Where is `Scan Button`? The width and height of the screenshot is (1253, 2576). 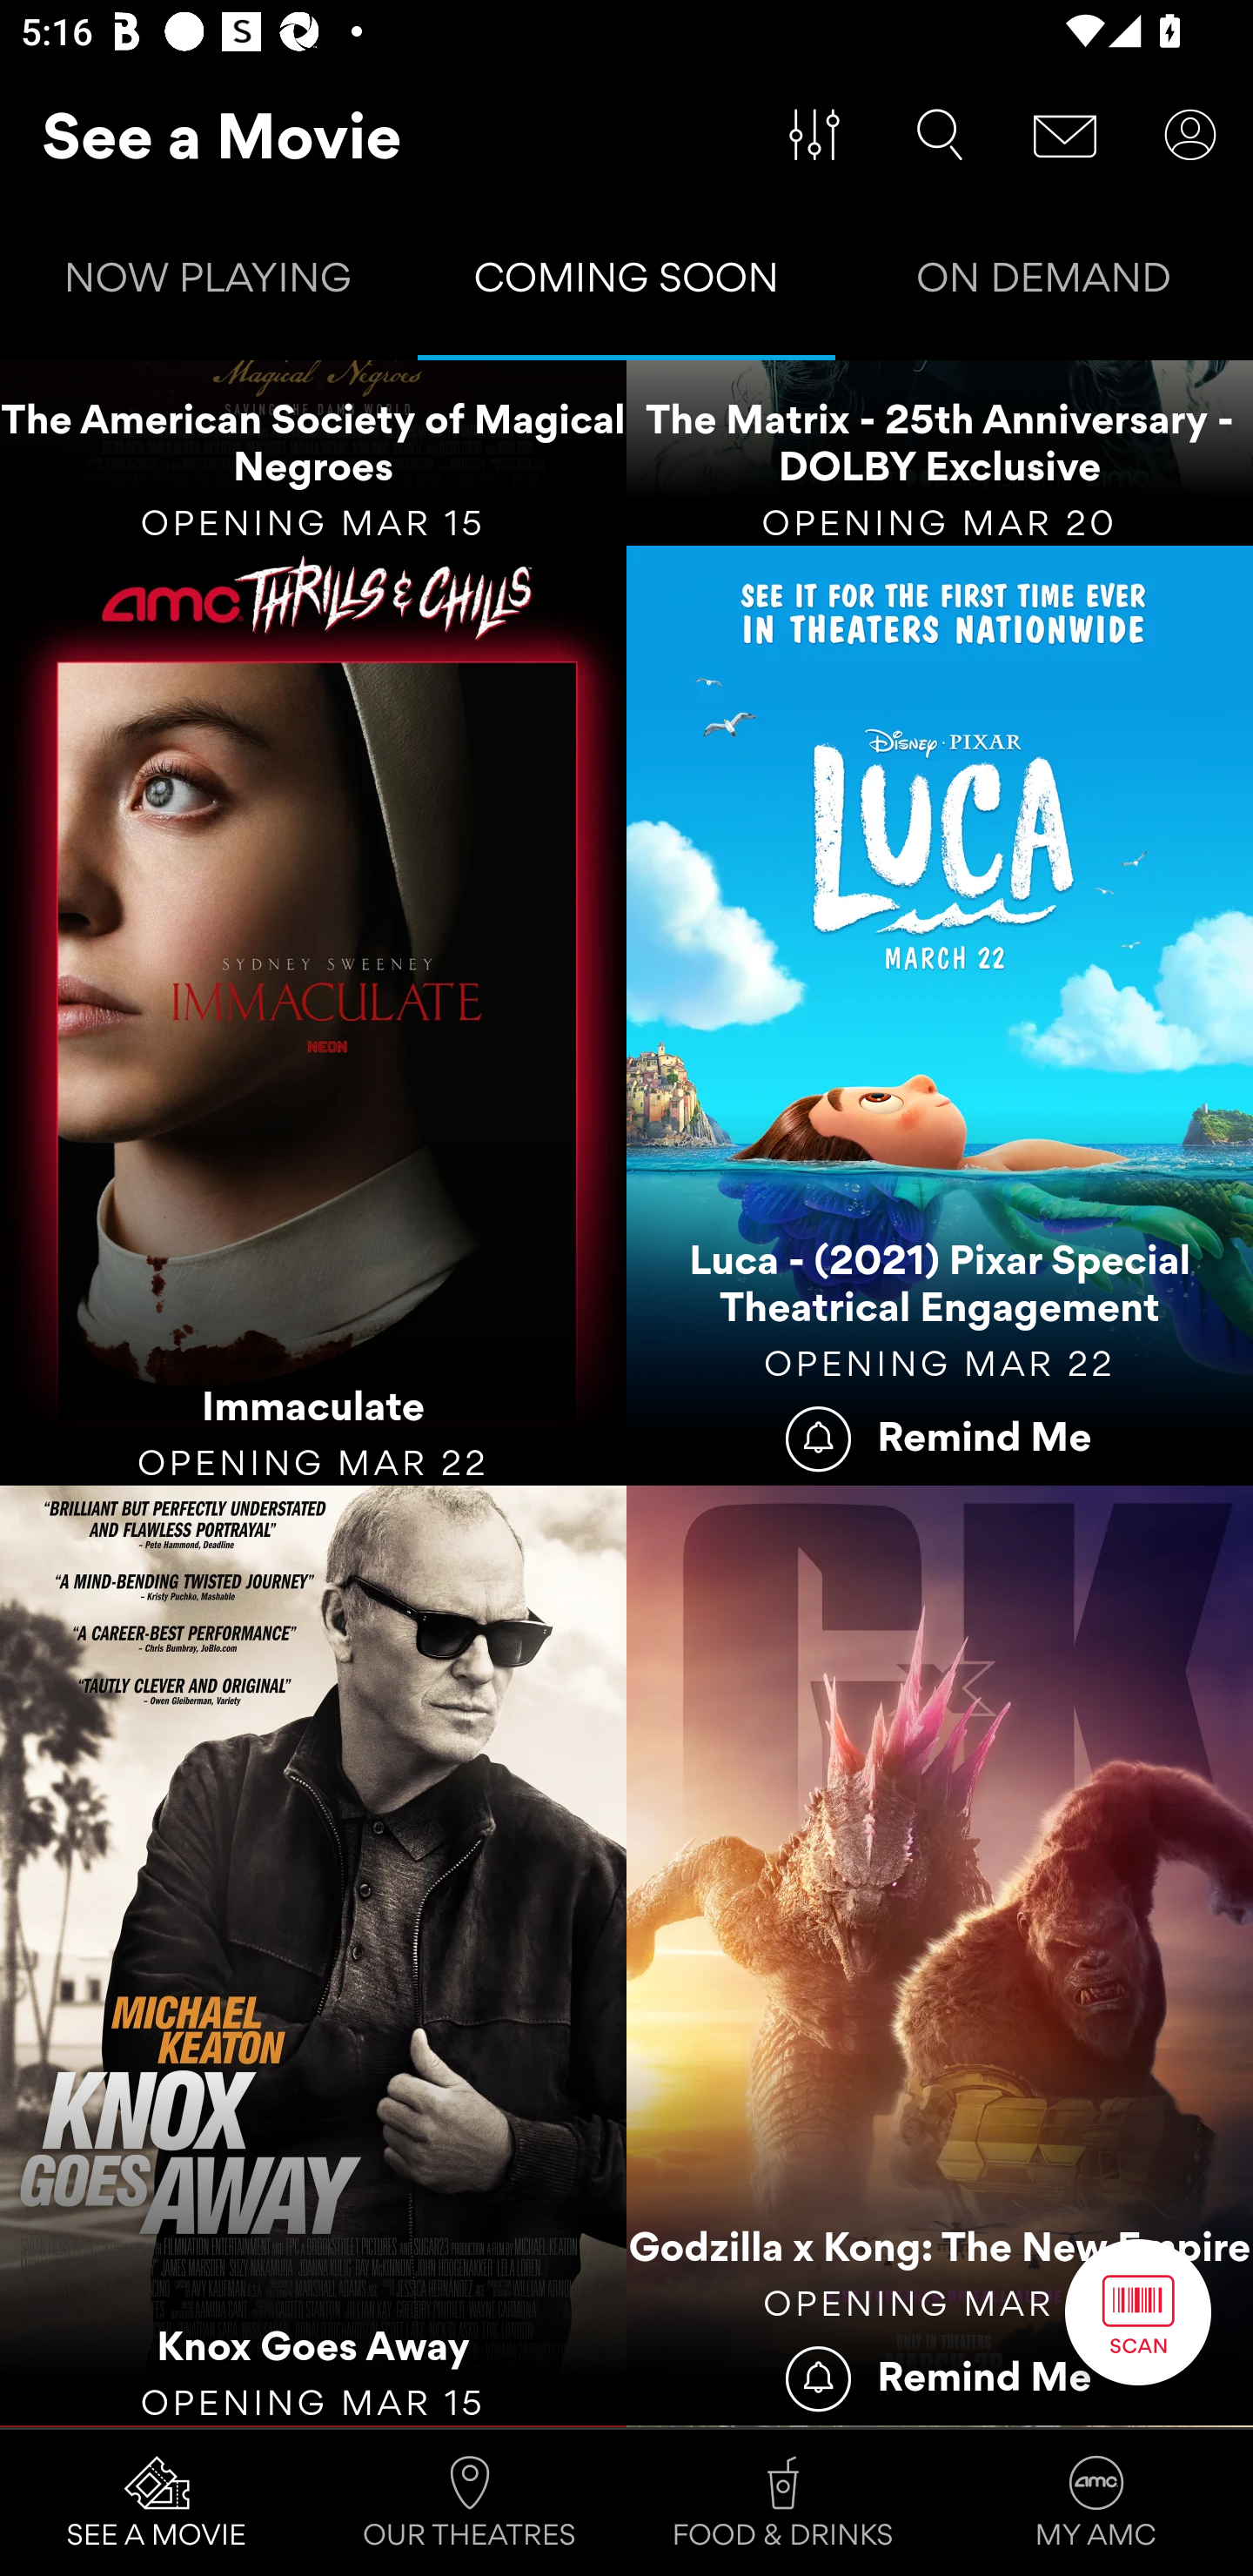
Scan Button is located at coordinates (1138, 2311).